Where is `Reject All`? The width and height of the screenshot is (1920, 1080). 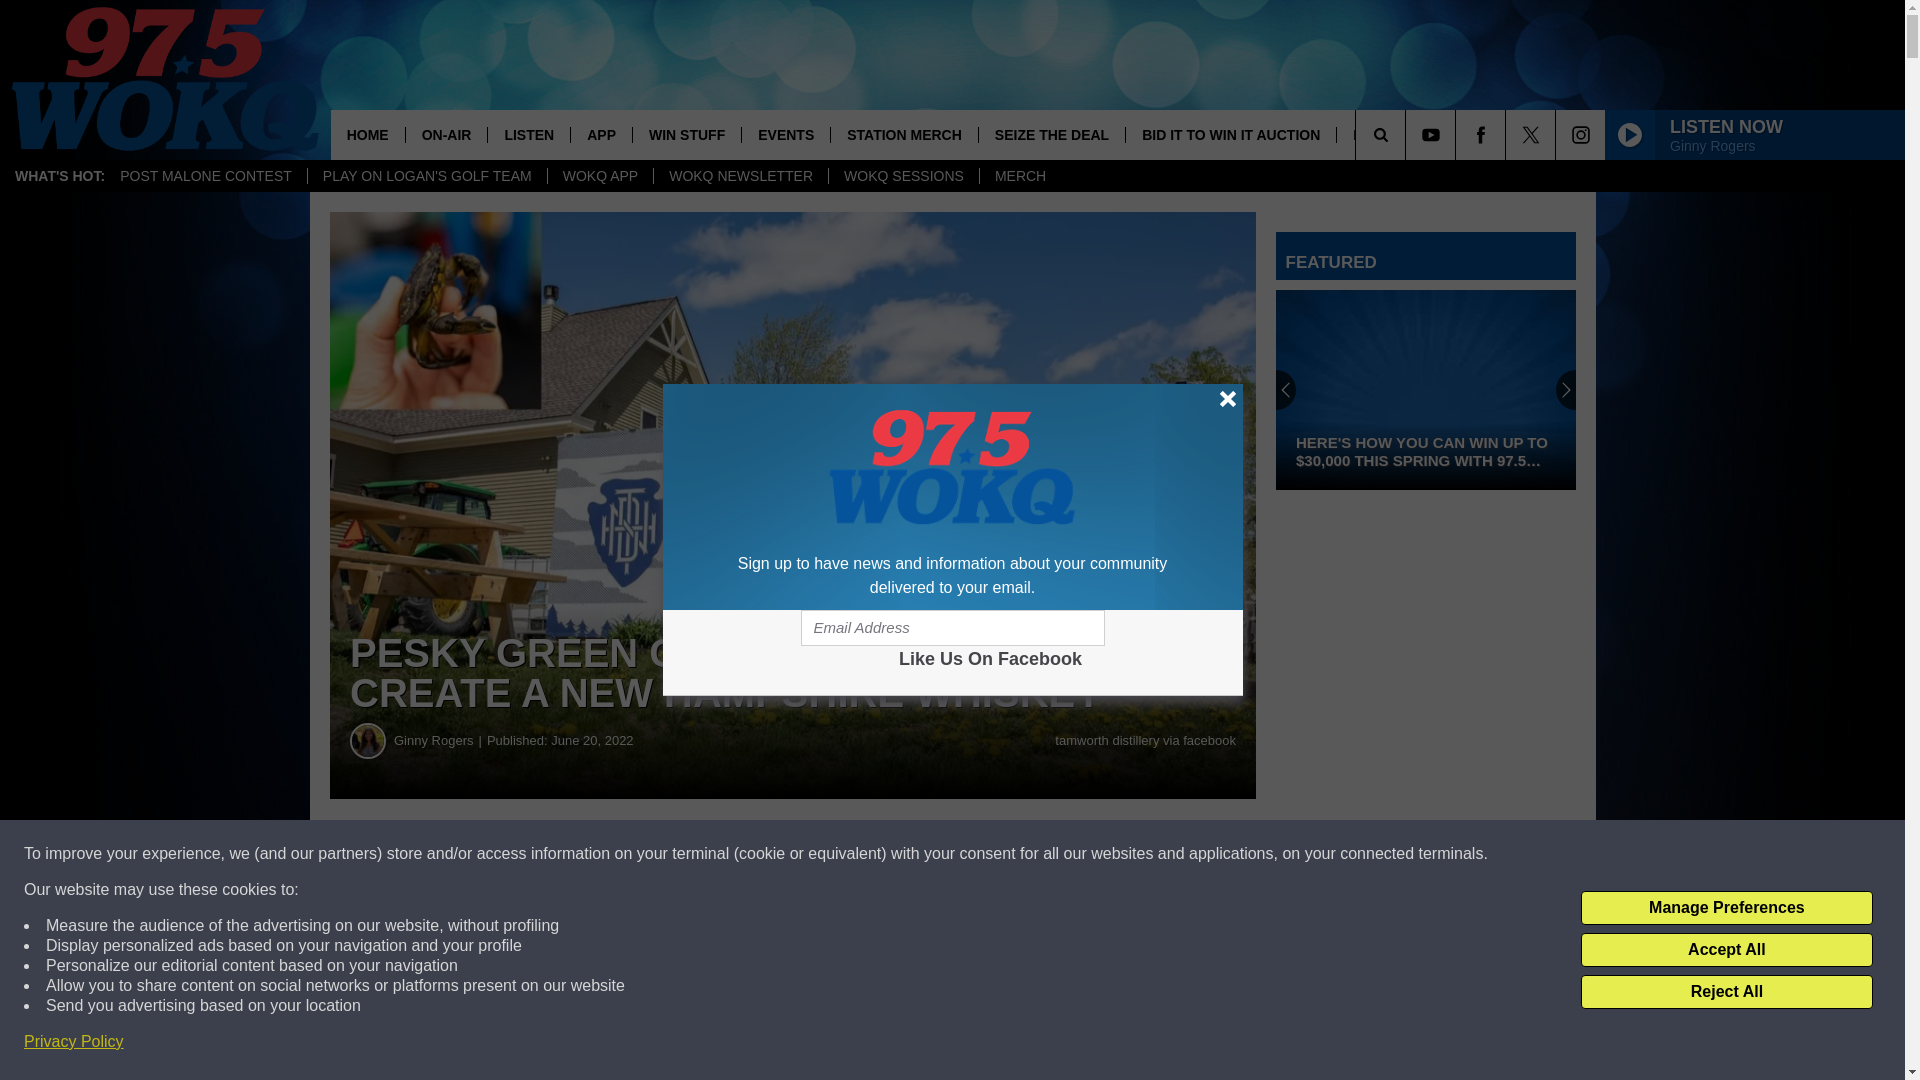 Reject All is located at coordinates (1726, 992).